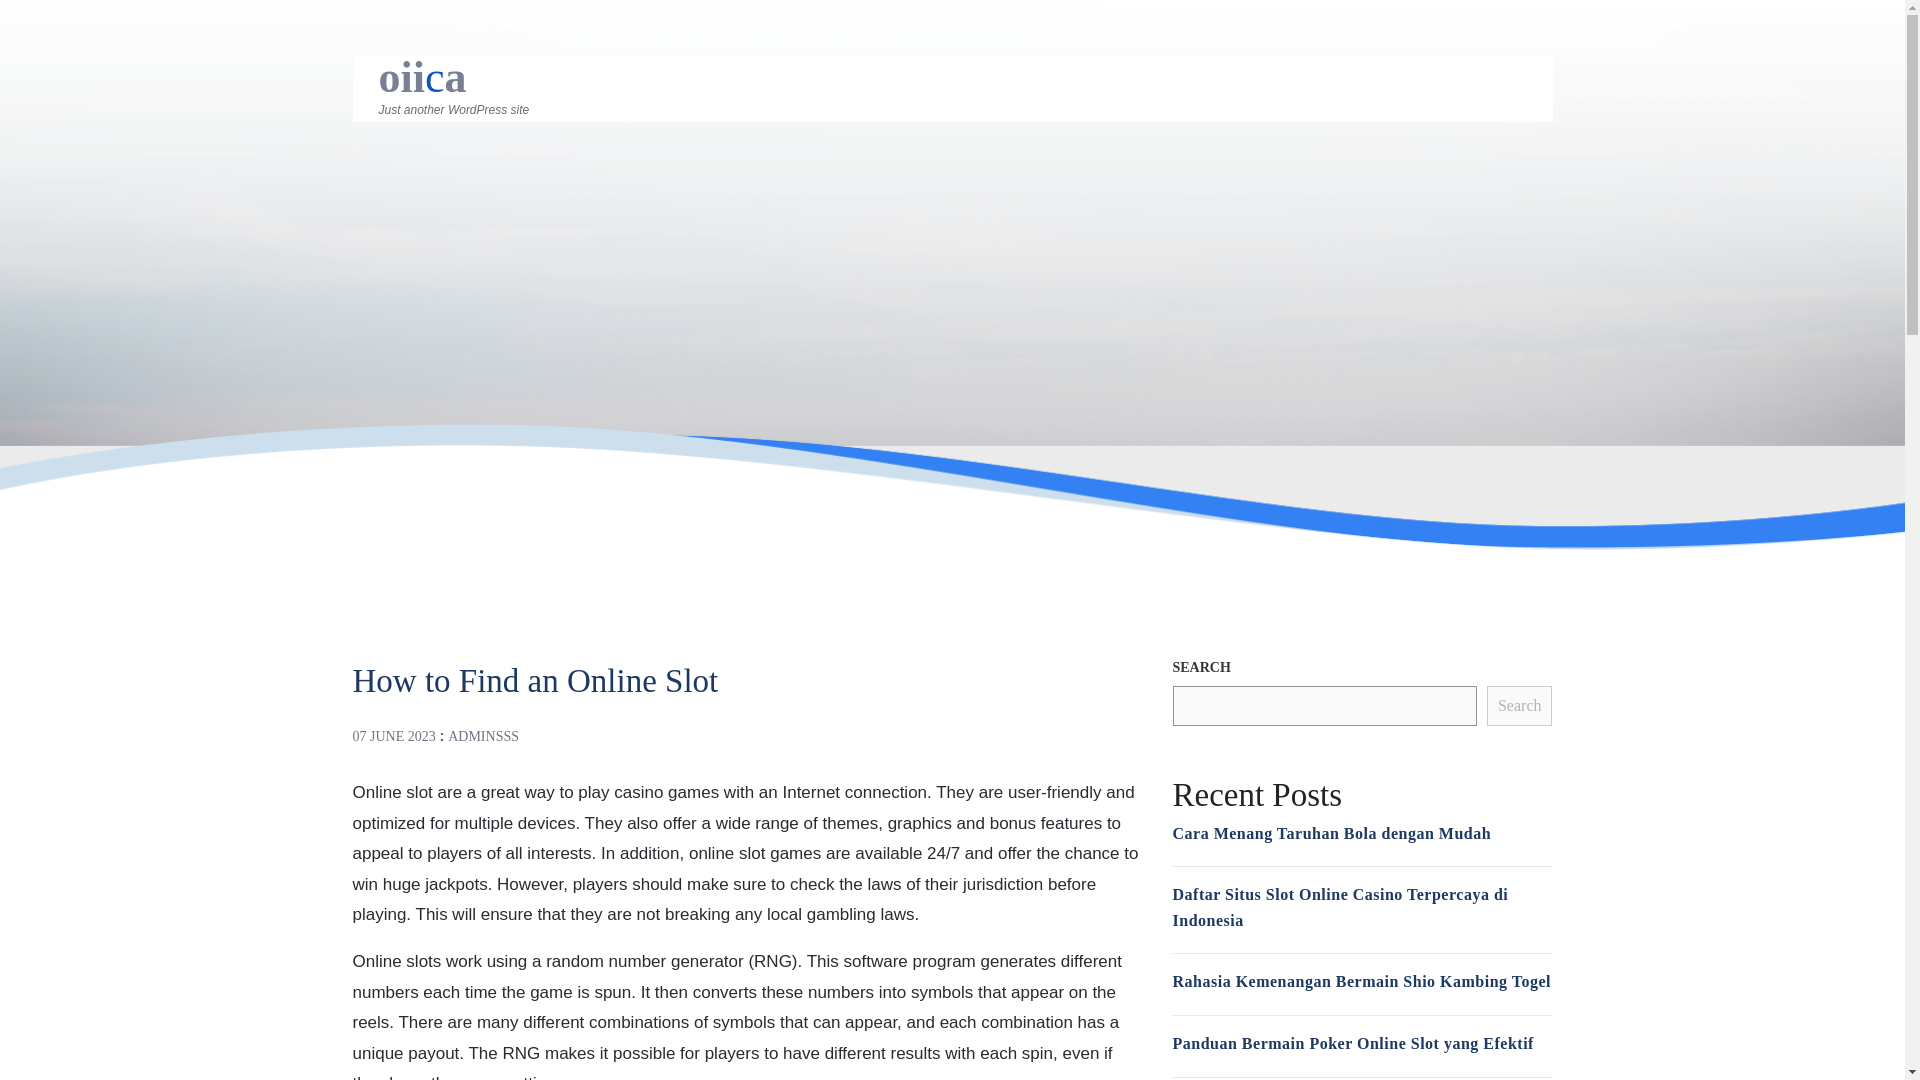 The width and height of the screenshot is (1920, 1080). Describe the element at coordinates (1352, 1042) in the screenshot. I see `Panduan Bermain Poker Online Slot yang Efektif` at that location.